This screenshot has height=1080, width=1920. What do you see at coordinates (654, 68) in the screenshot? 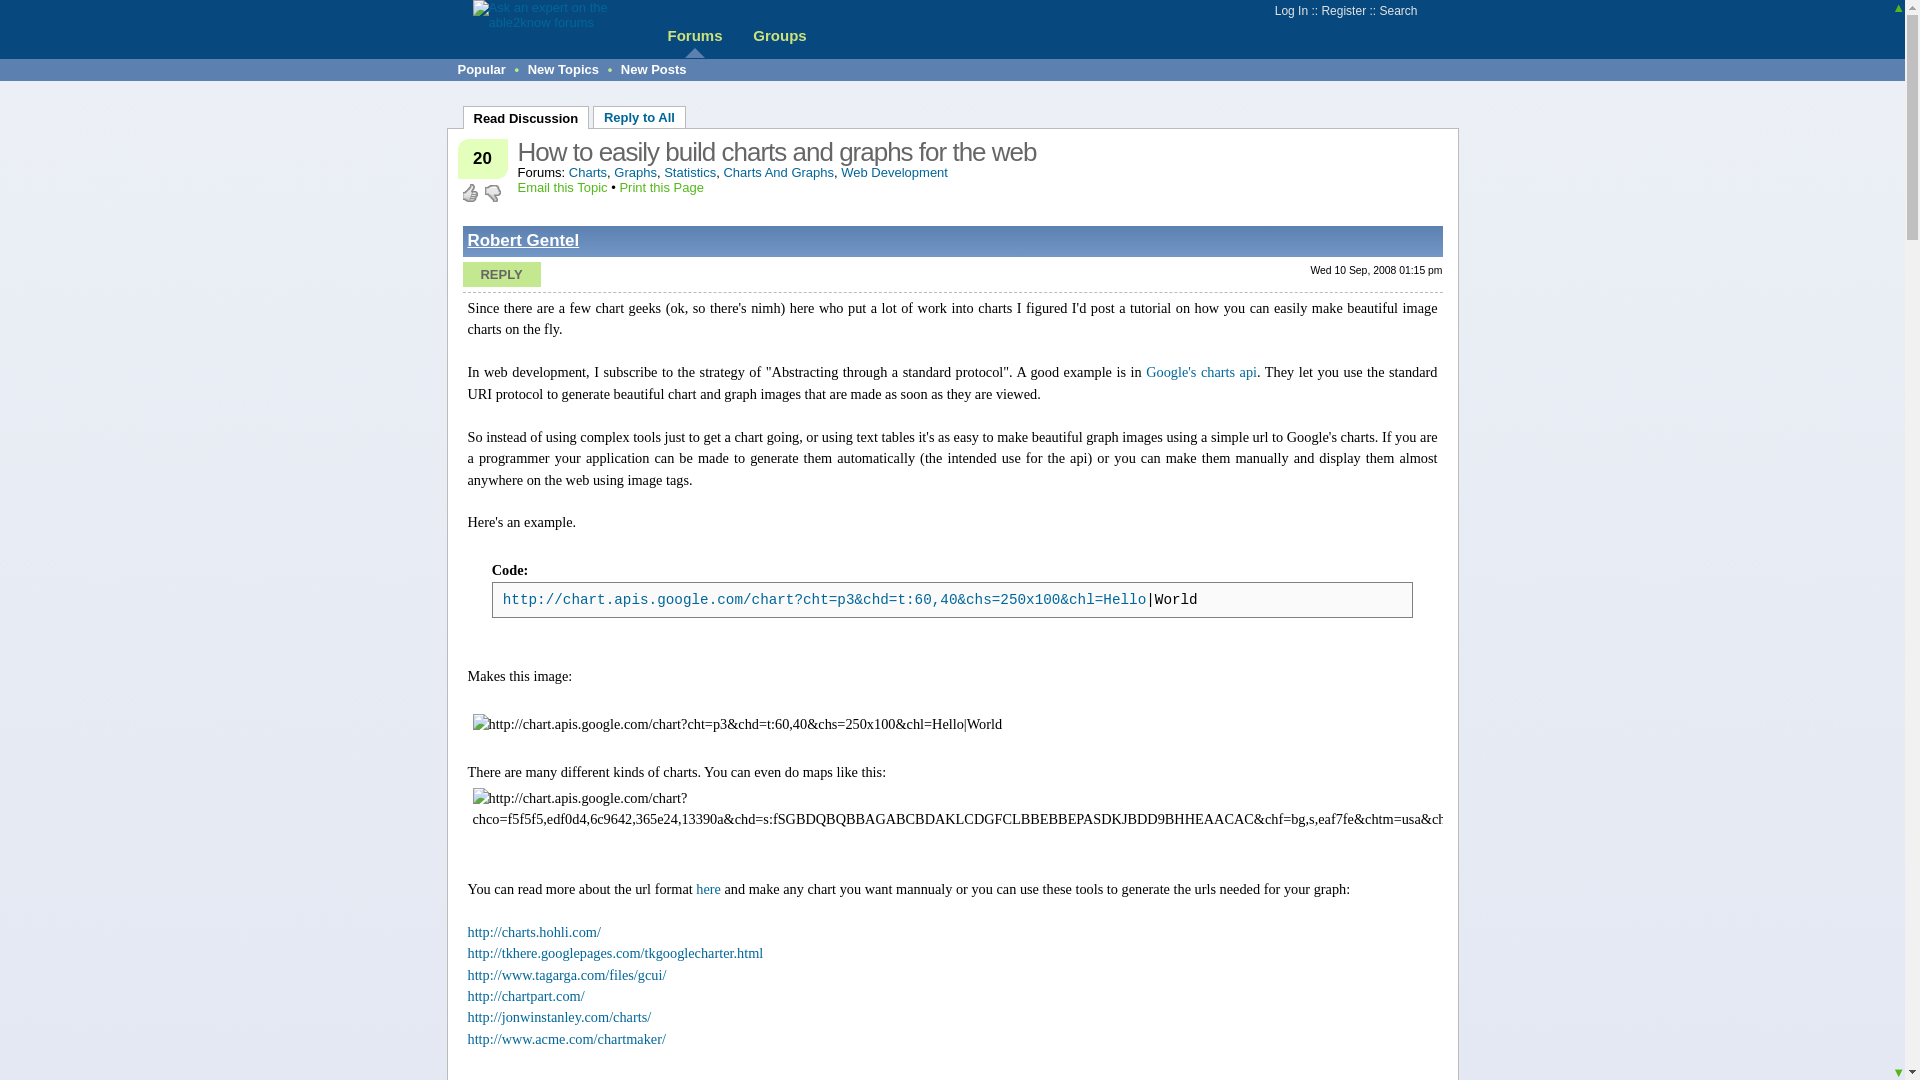
I see `New Posts` at bounding box center [654, 68].